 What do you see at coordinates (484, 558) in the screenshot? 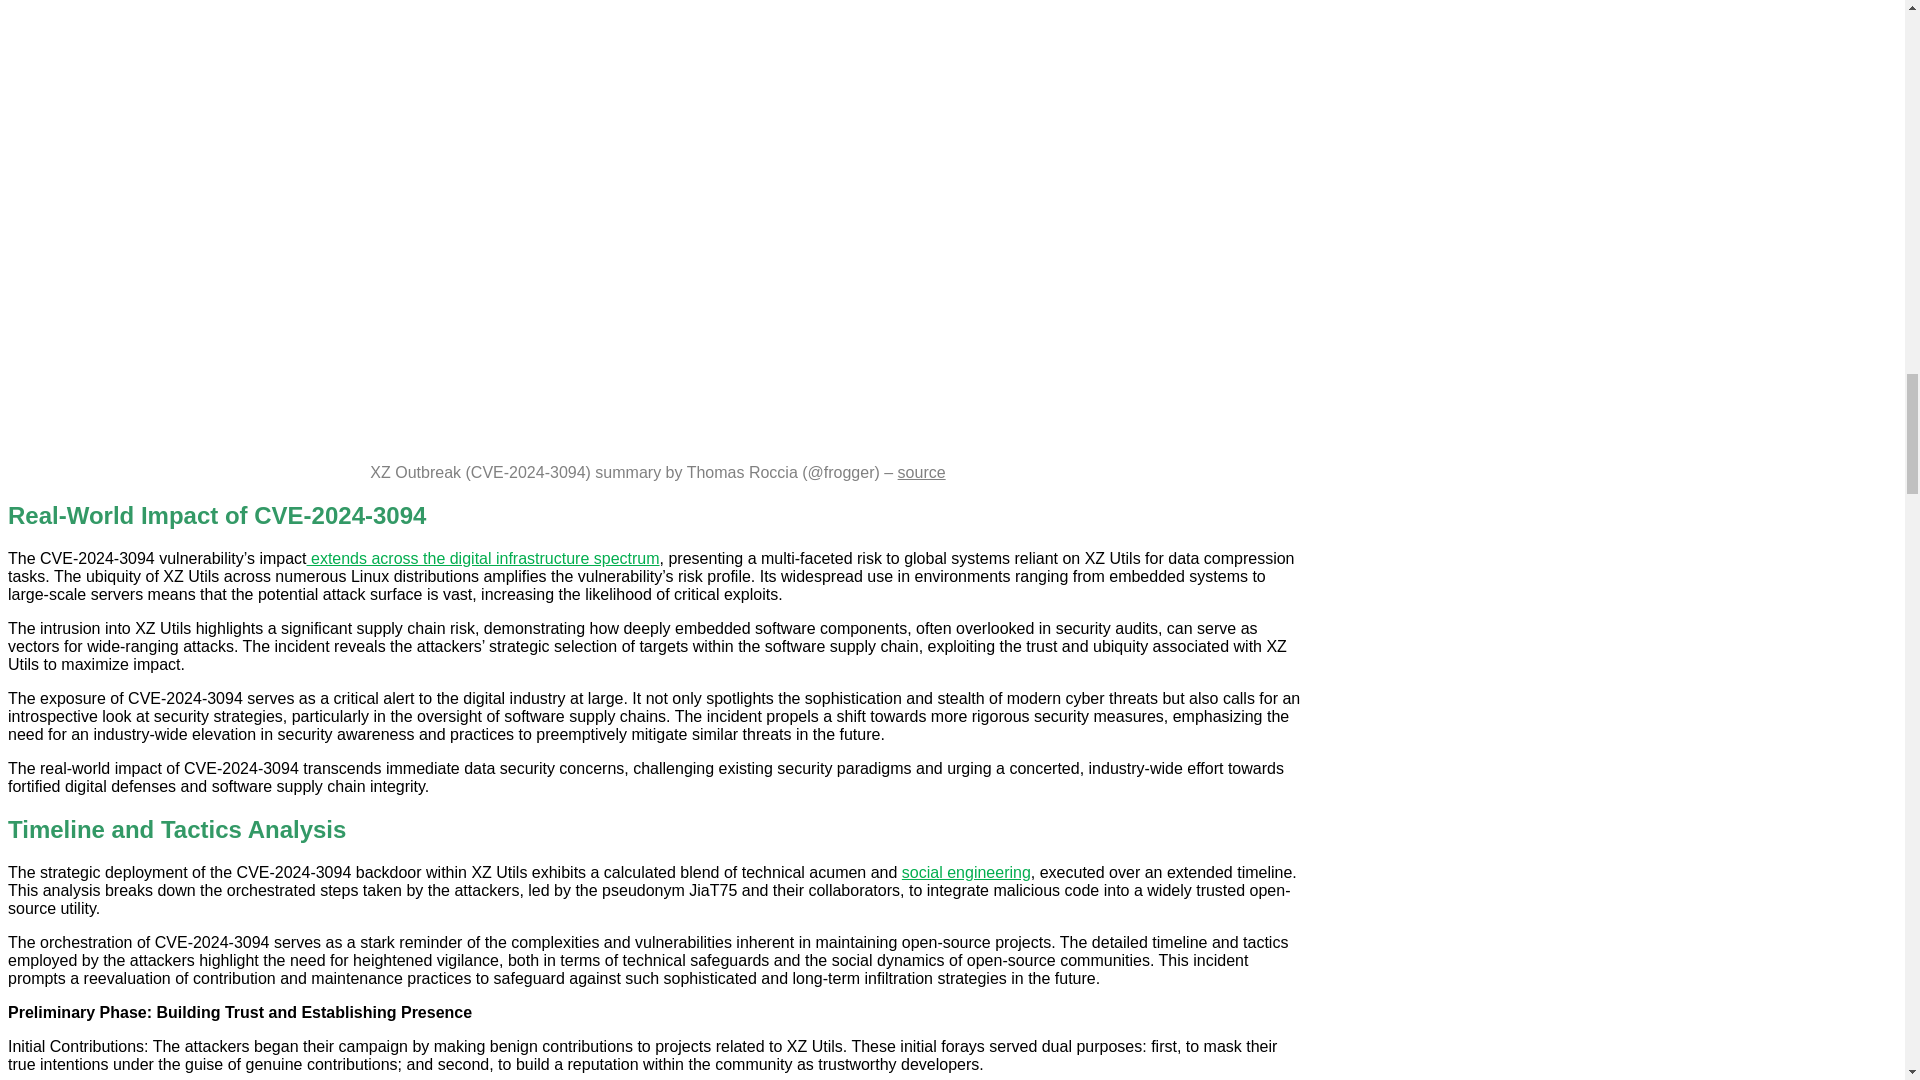
I see `extends across the digital infrastructure spectrum` at bounding box center [484, 558].